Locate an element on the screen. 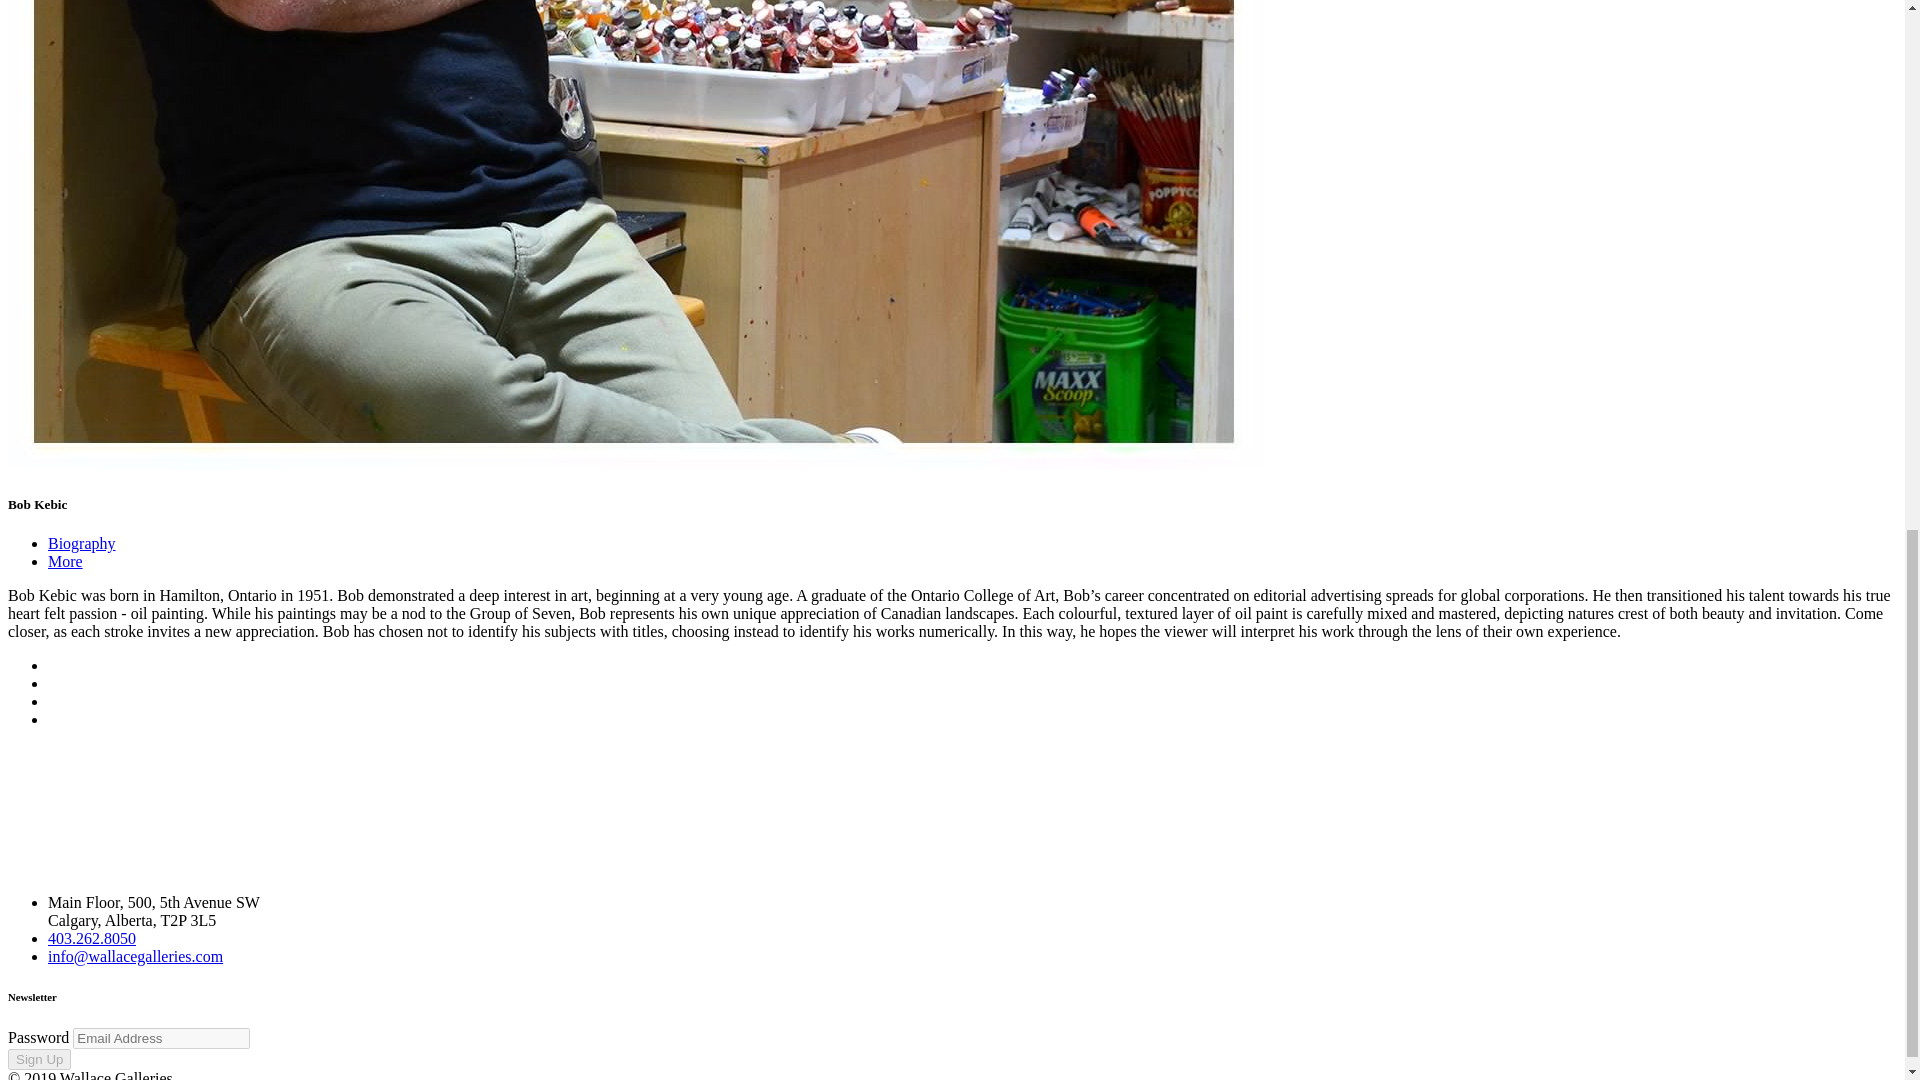  403.262.8050 is located at coordinates (92, 938).